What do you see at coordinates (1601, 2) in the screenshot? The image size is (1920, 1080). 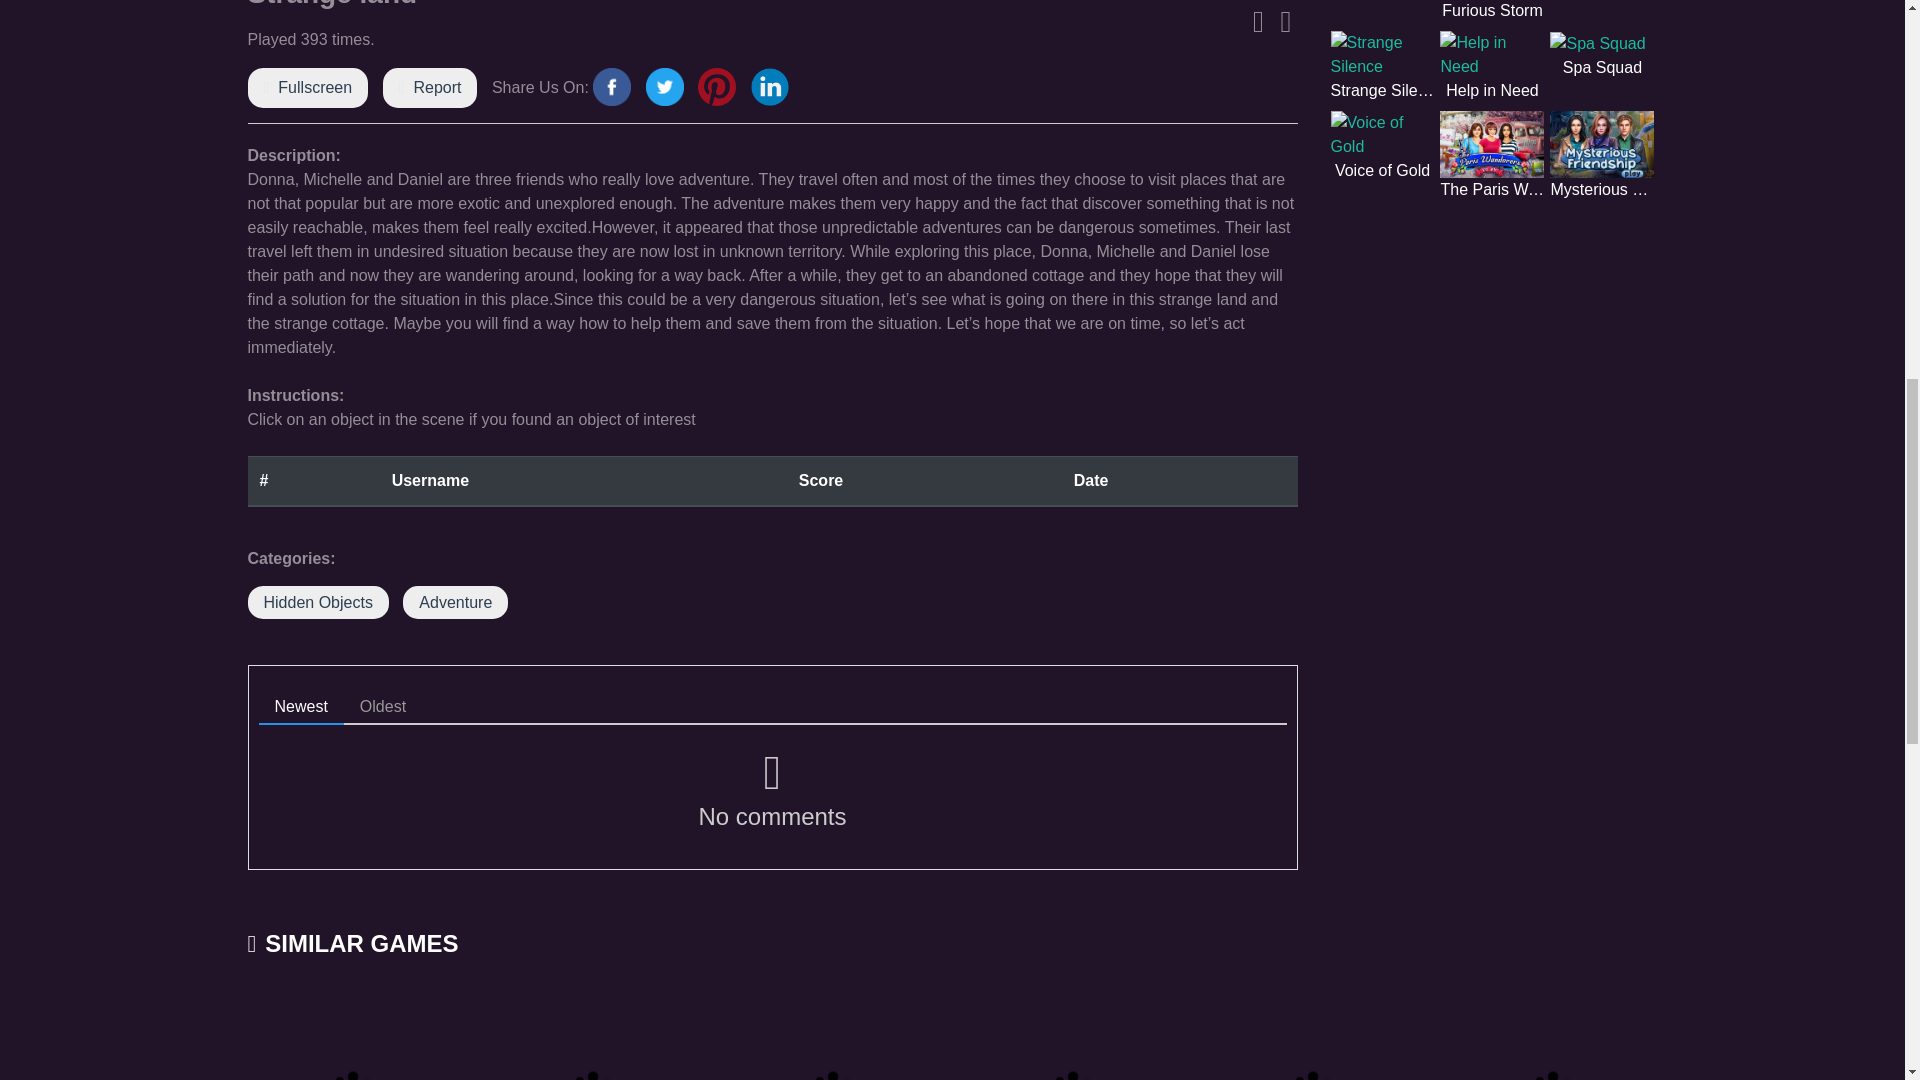 I see `Clockwork Intrigue` at bounding box center [1601, 2].